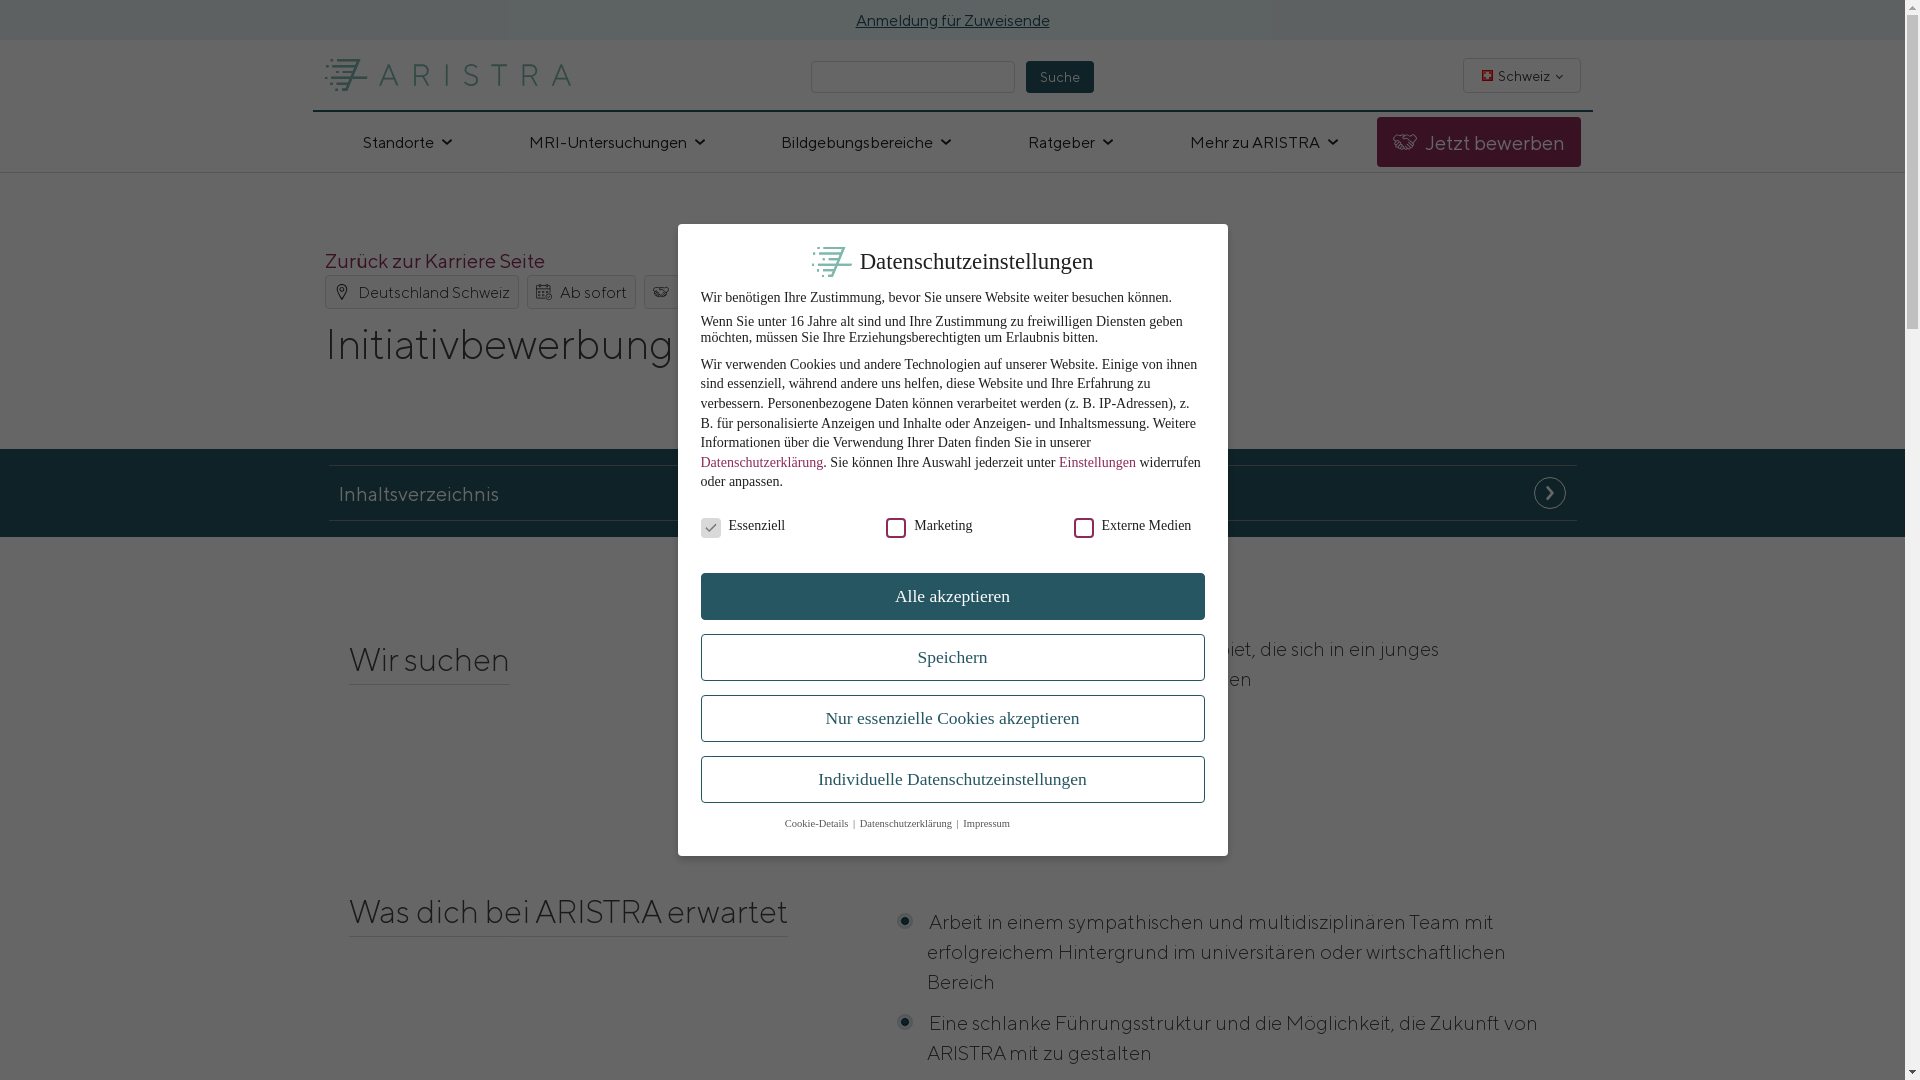  Describe the element at coordinates (952, 780) in the screenshot. I see `Individuelle Datenschutzeinstellungen` at that location.